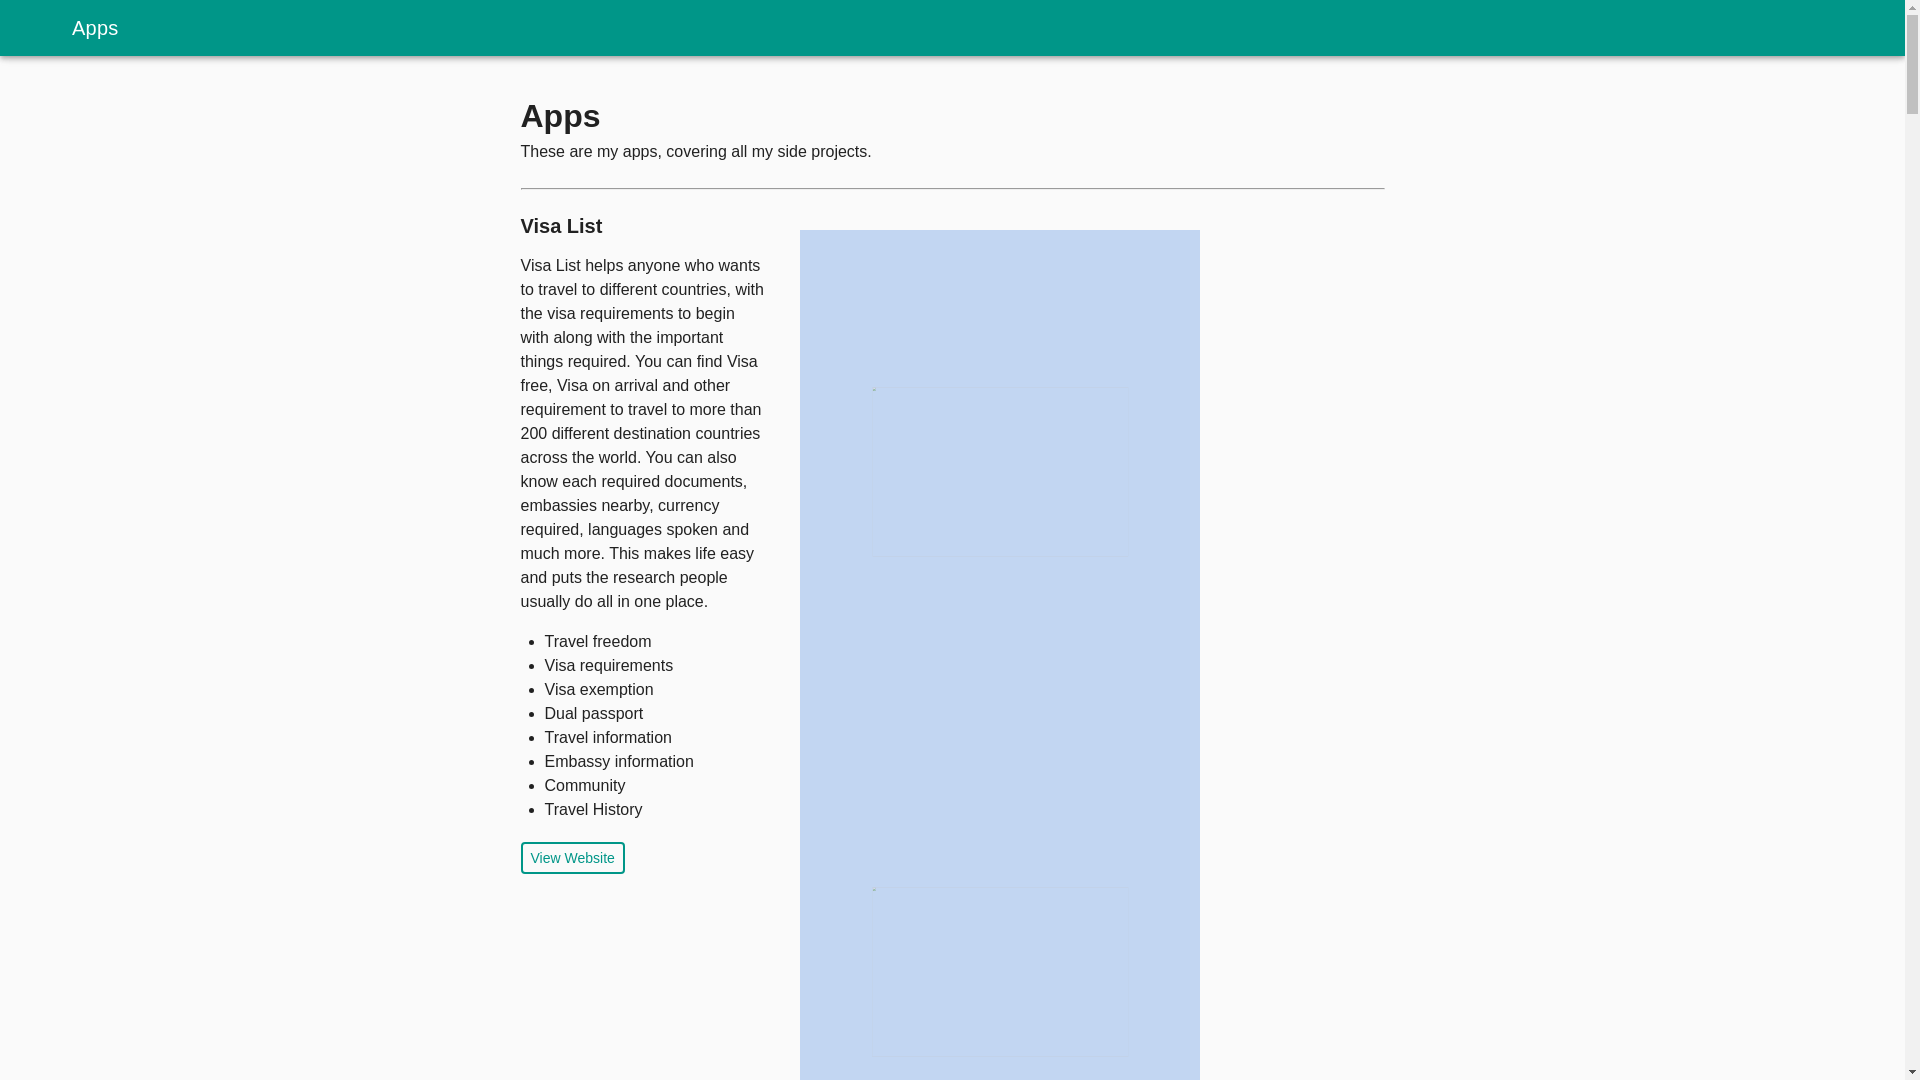 Image resolution: width=1920 pixels, height=1080 pixels. What do you see at coordinates (572, 858) in the screenshot?
I see `View Website` at bounding box center [572, 858].